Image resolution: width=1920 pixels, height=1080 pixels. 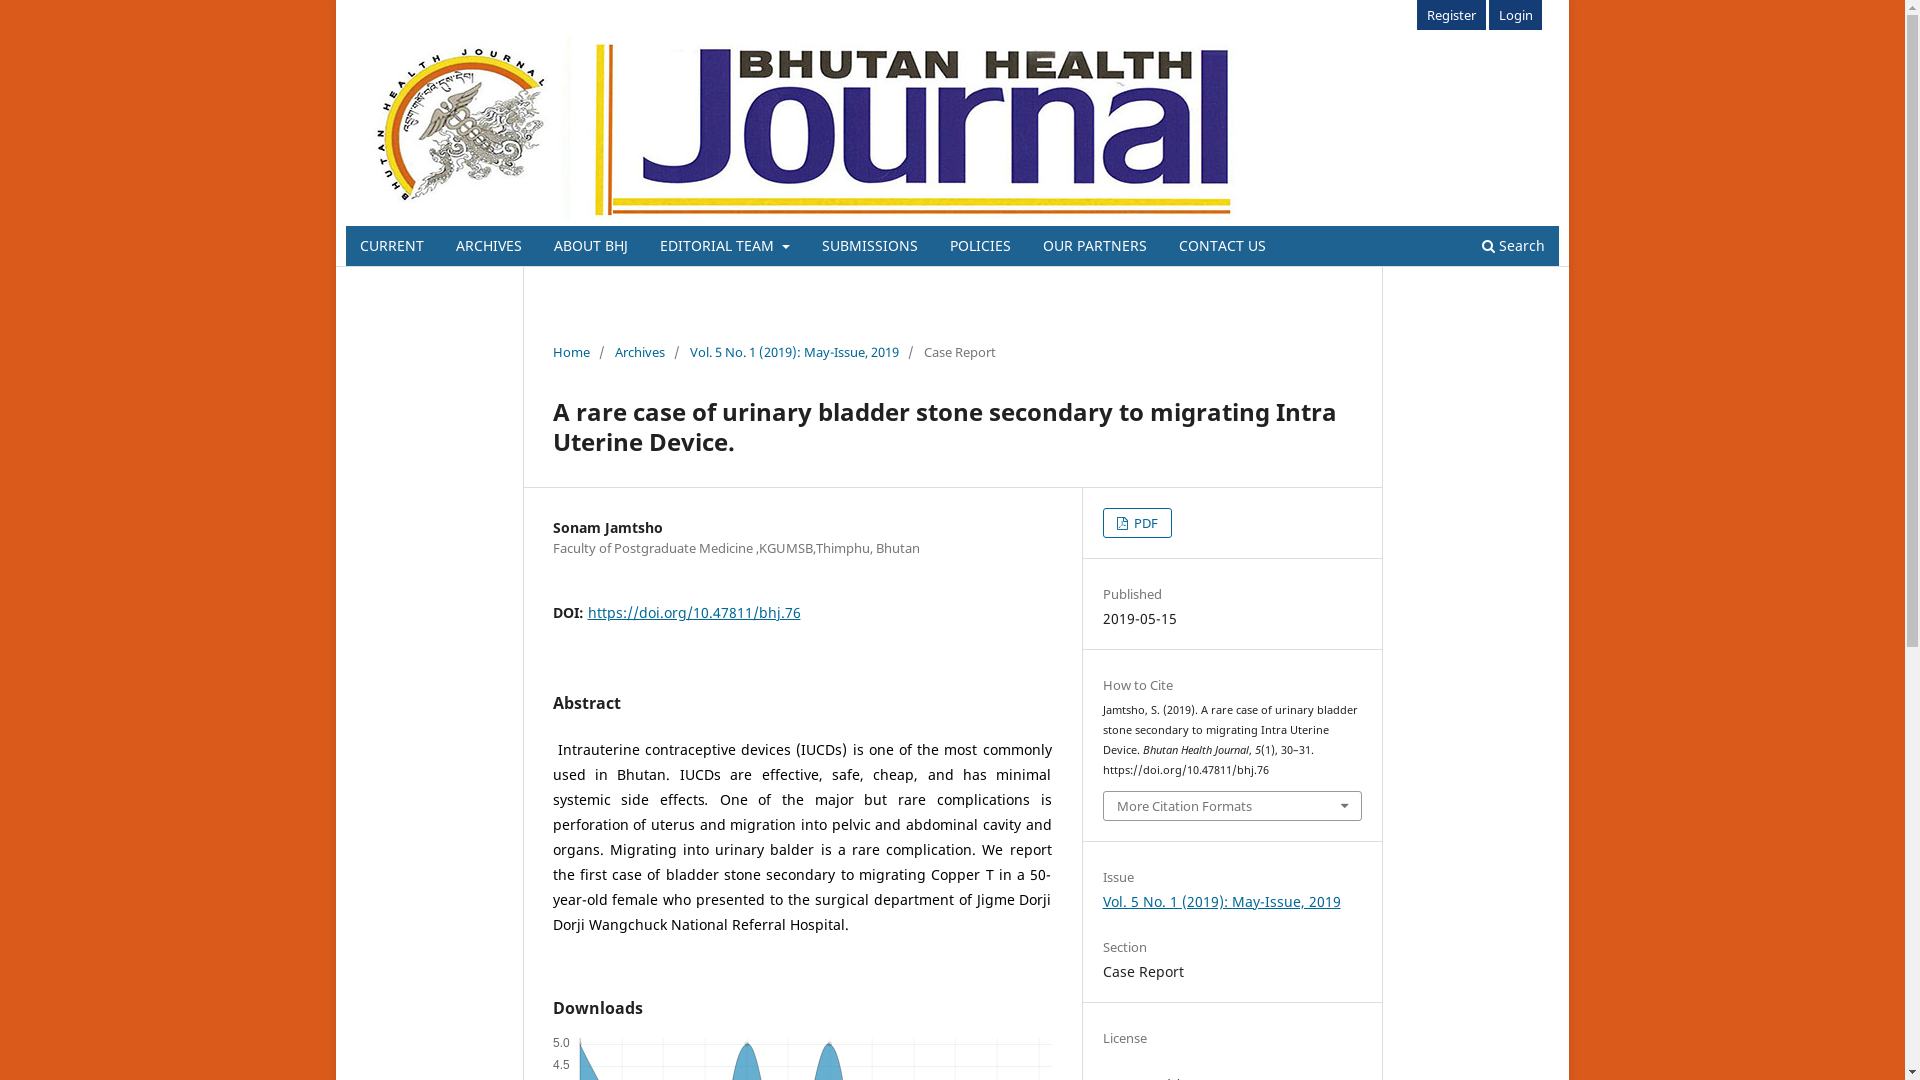 What do you see at coordinates (570, 352) in the screenshot?
I see `Home` at bounding box center [570, 352].